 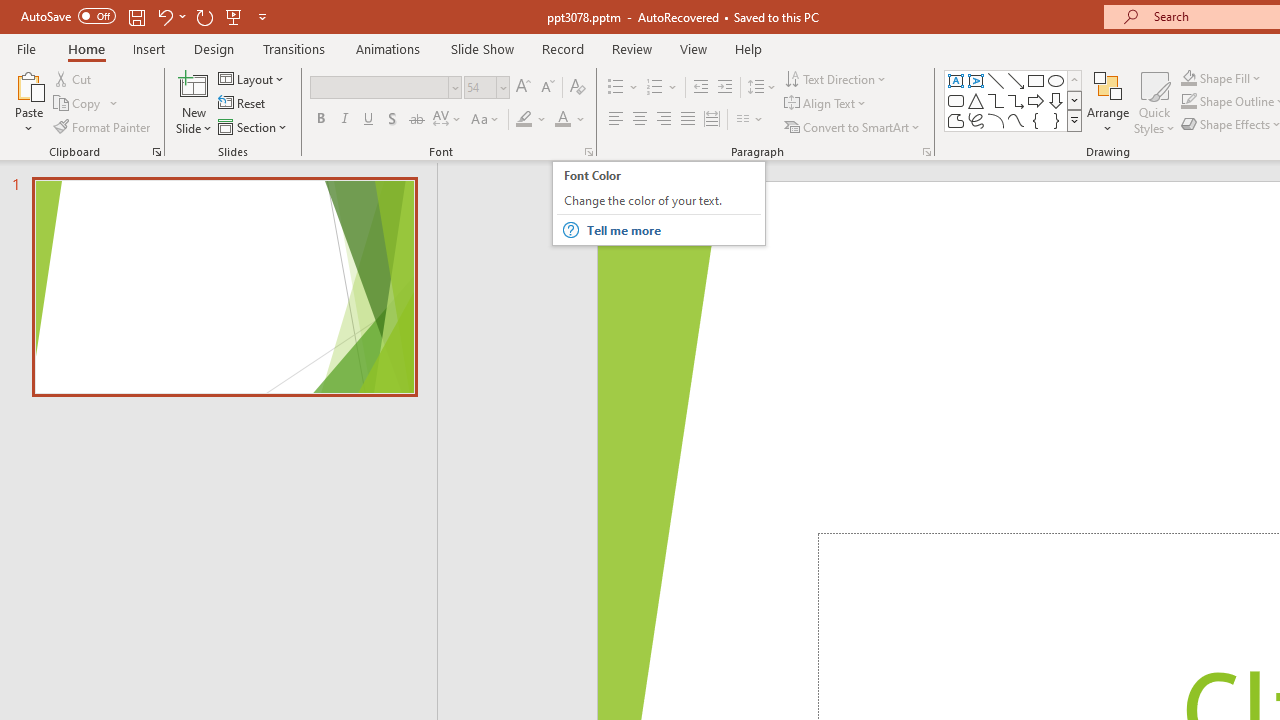 I want to click on Line, so click(x=996, y=80).